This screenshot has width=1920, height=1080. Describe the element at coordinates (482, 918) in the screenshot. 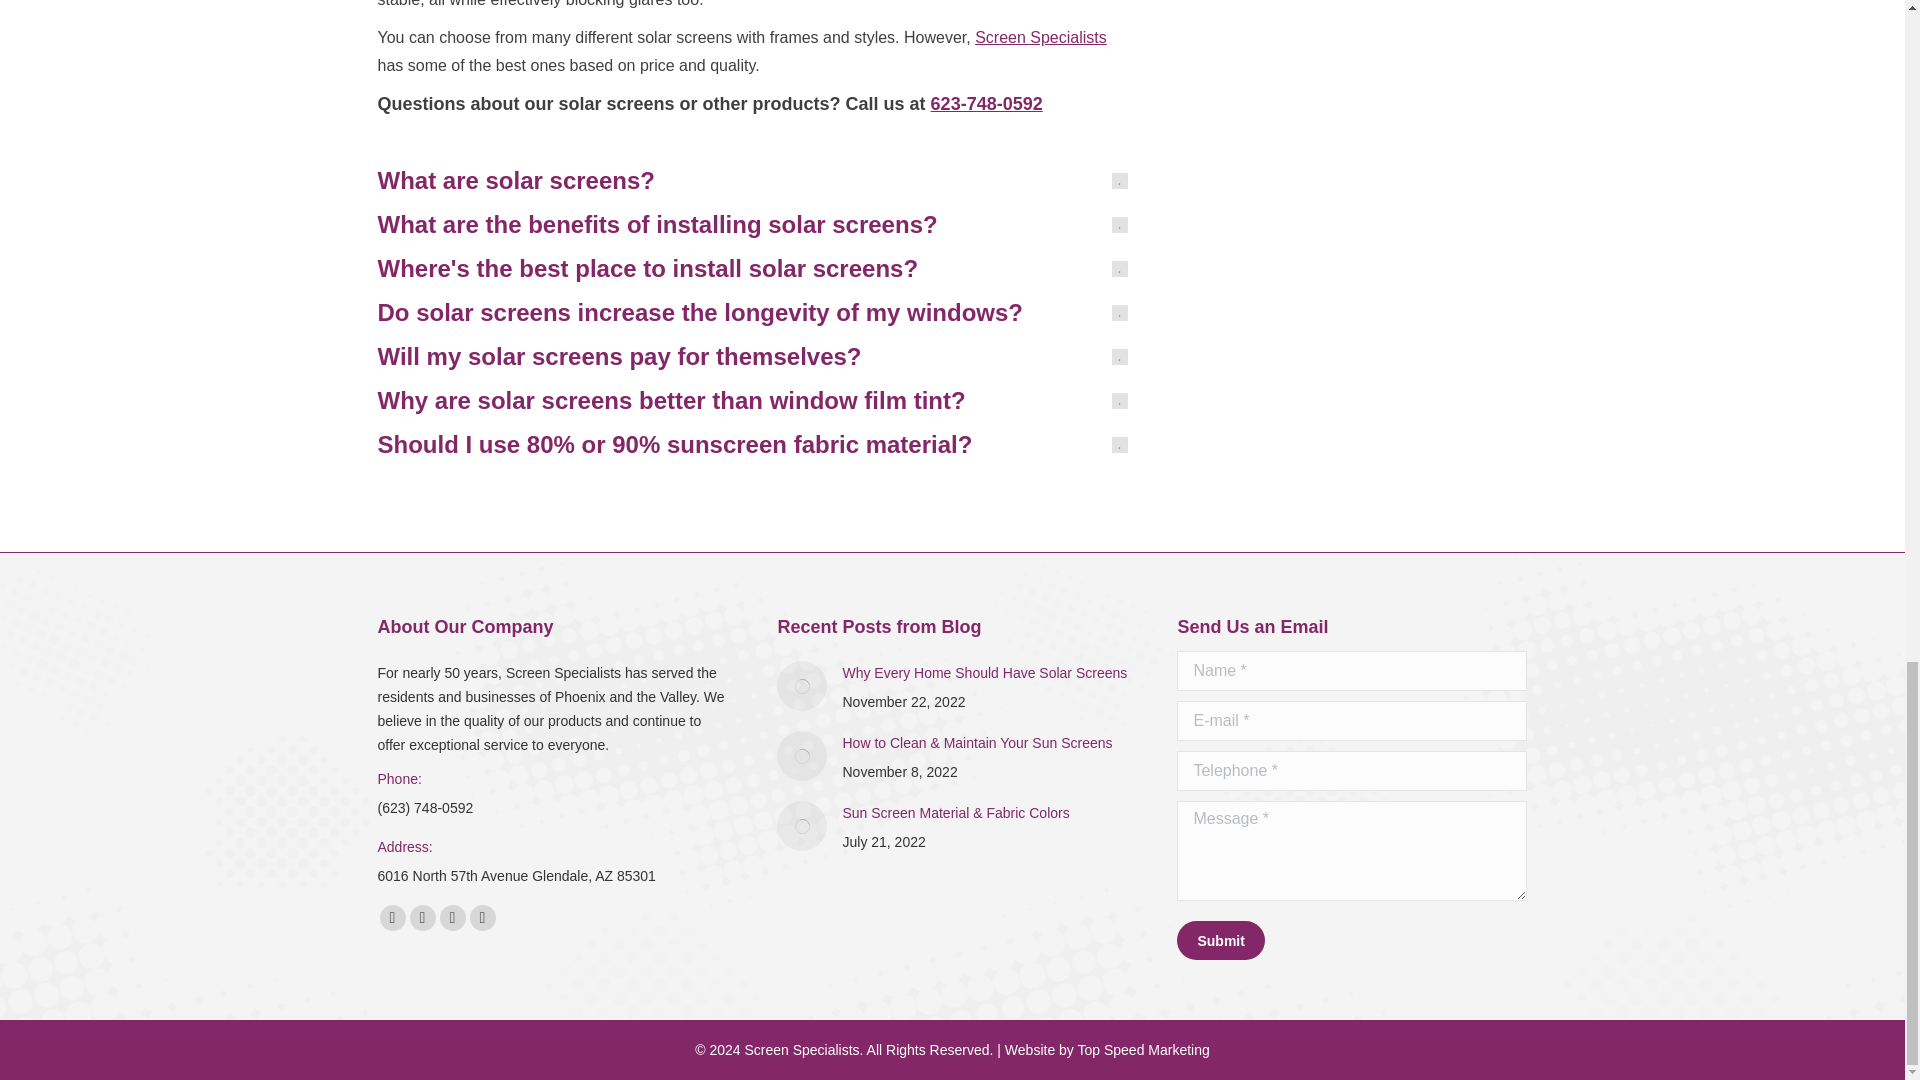

I see `Instagram page opens in new window` at that location.